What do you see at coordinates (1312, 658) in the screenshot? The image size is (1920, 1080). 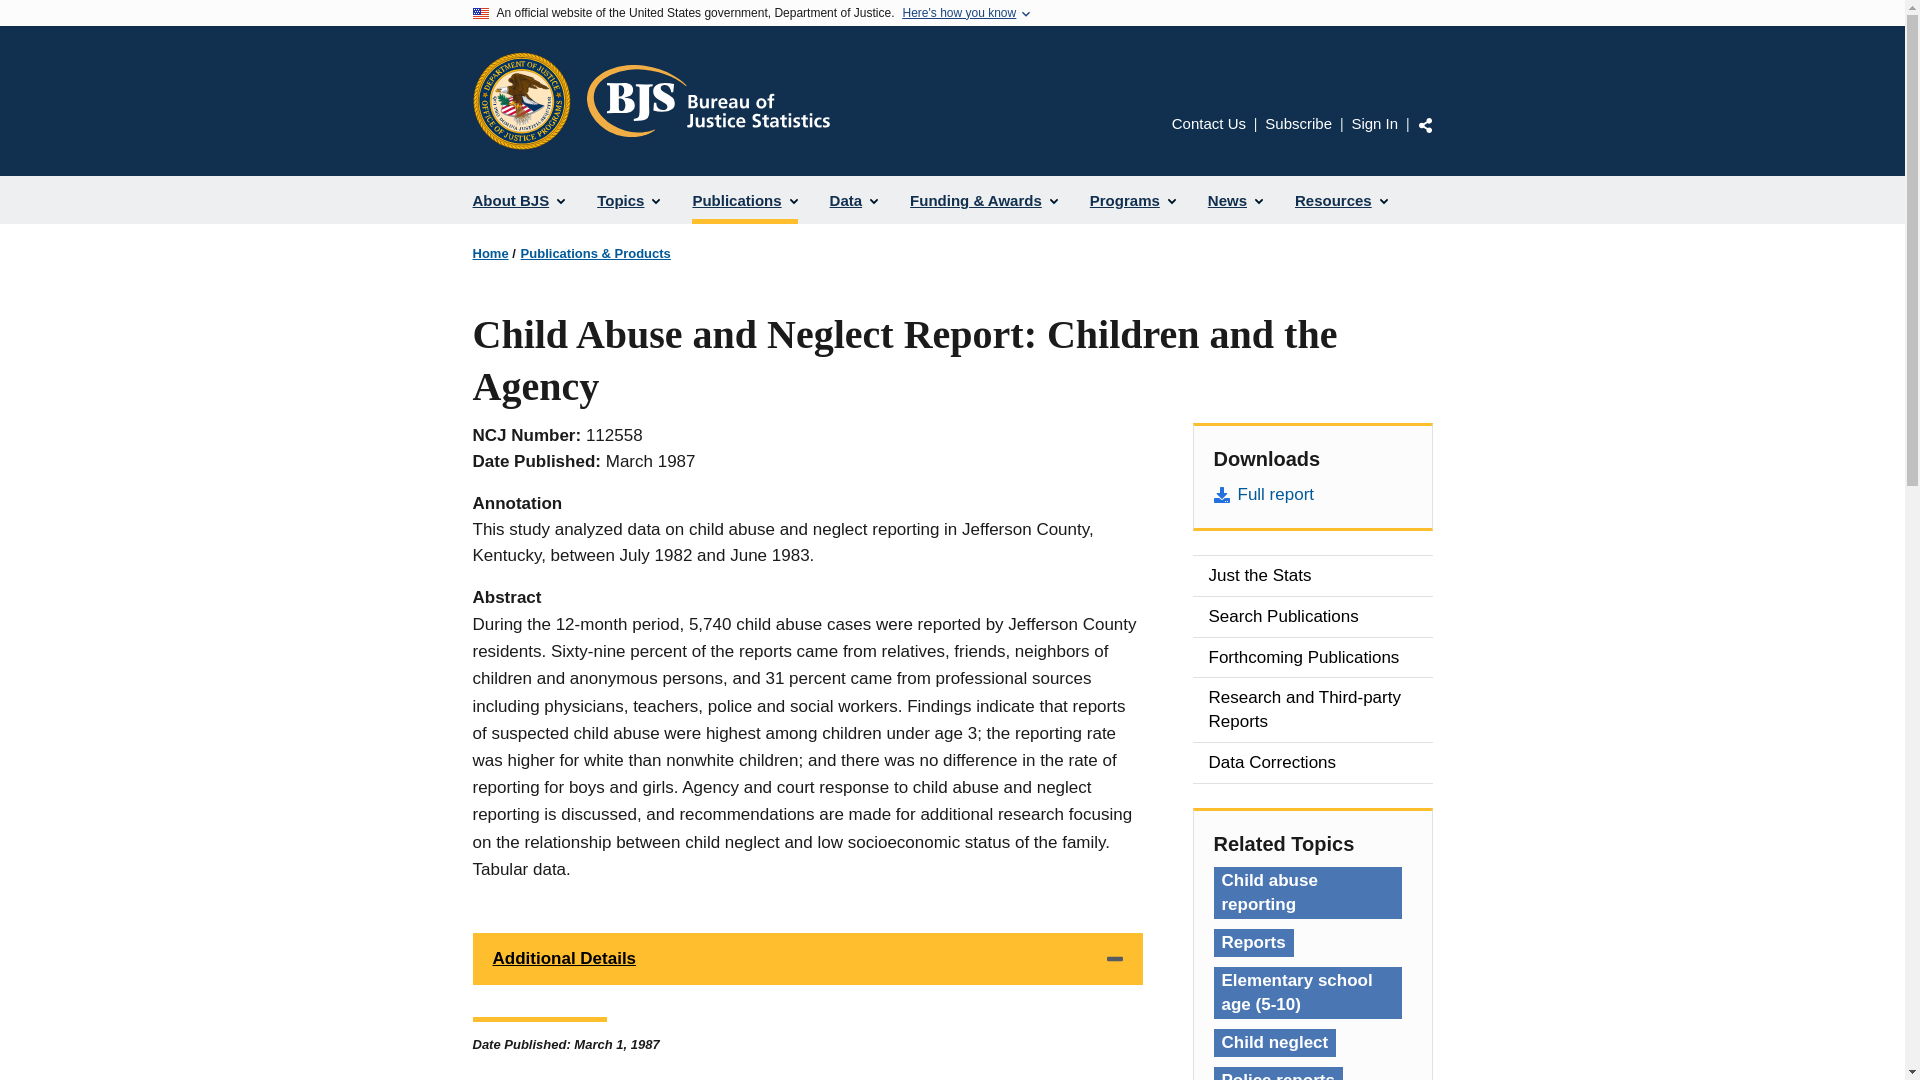 I see `Forthcoming Publications` at bounding box center [1312, 658].